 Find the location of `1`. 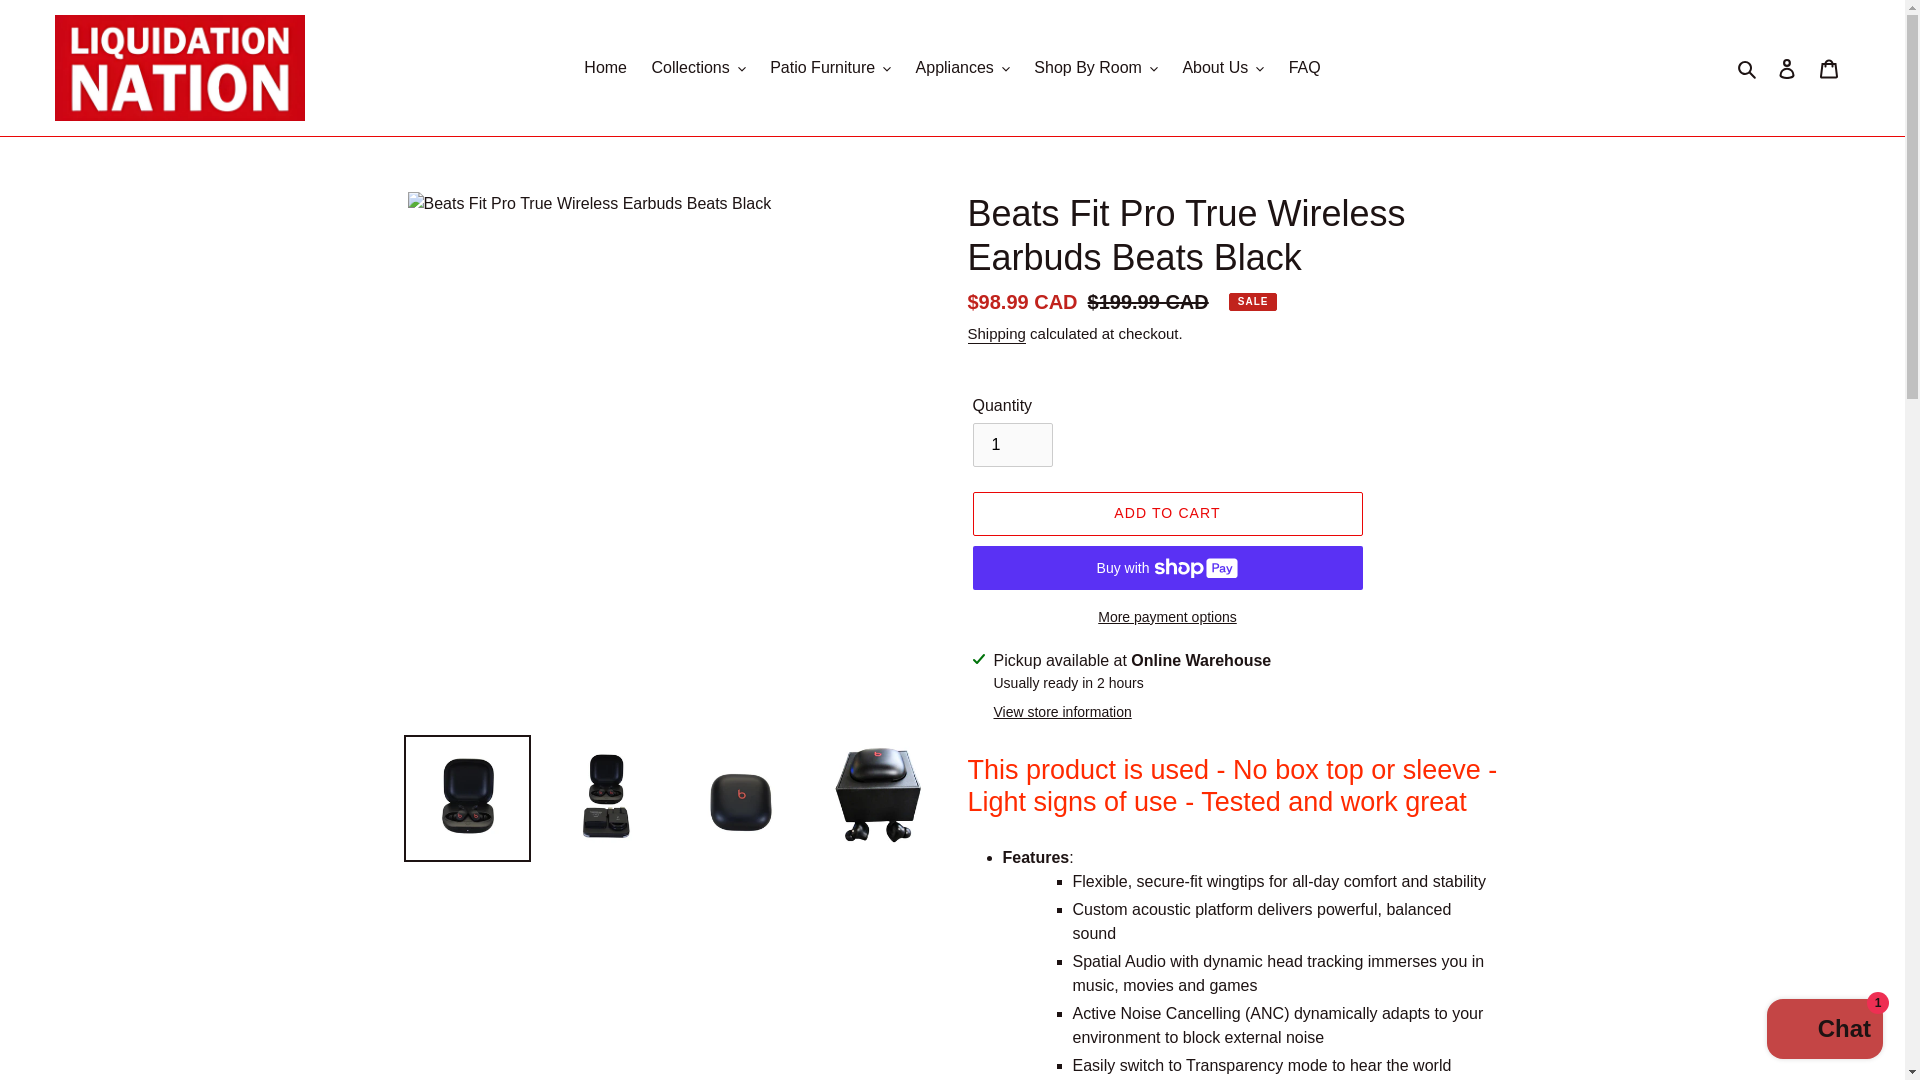

1 is located at coordinates (1012, 444).